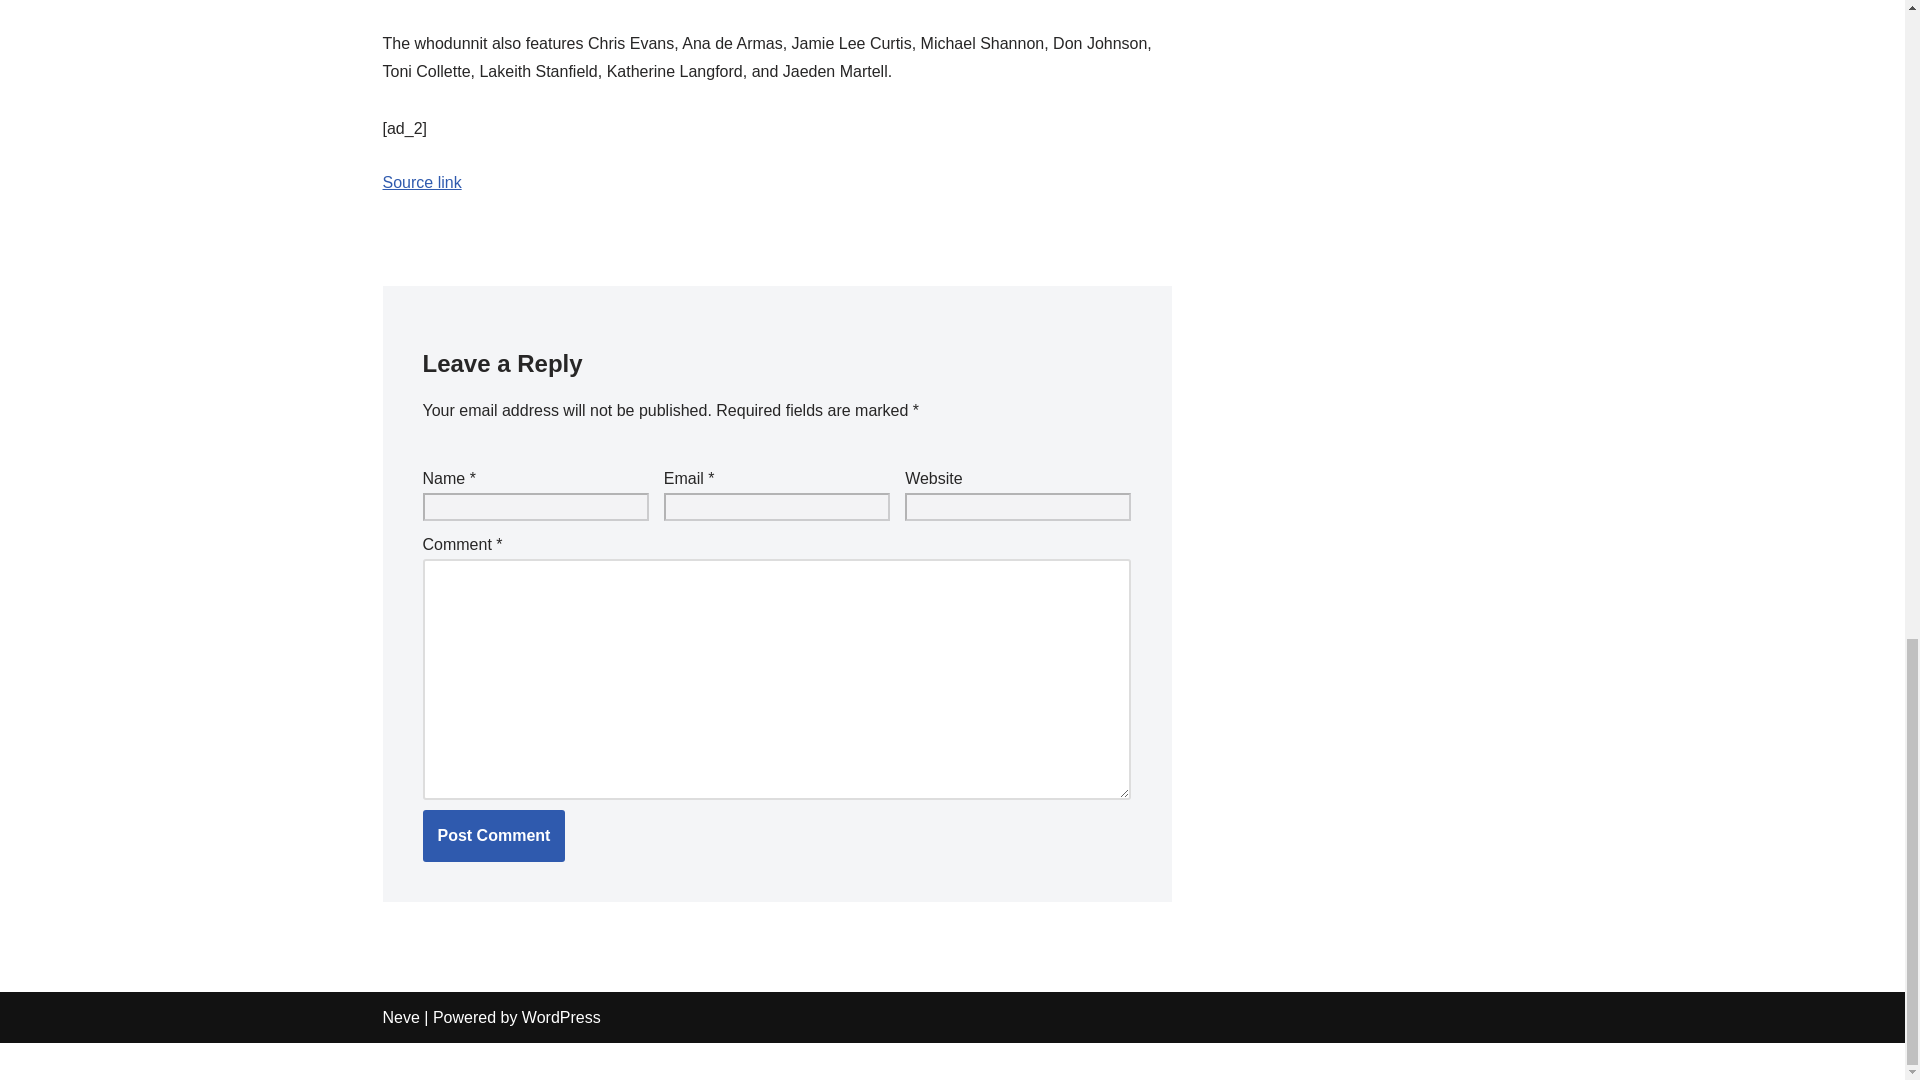 The image size is (1920, 1080). Describe the element at coordinates (493, 836) in the screenshot. I see `Post Comment` at that location.